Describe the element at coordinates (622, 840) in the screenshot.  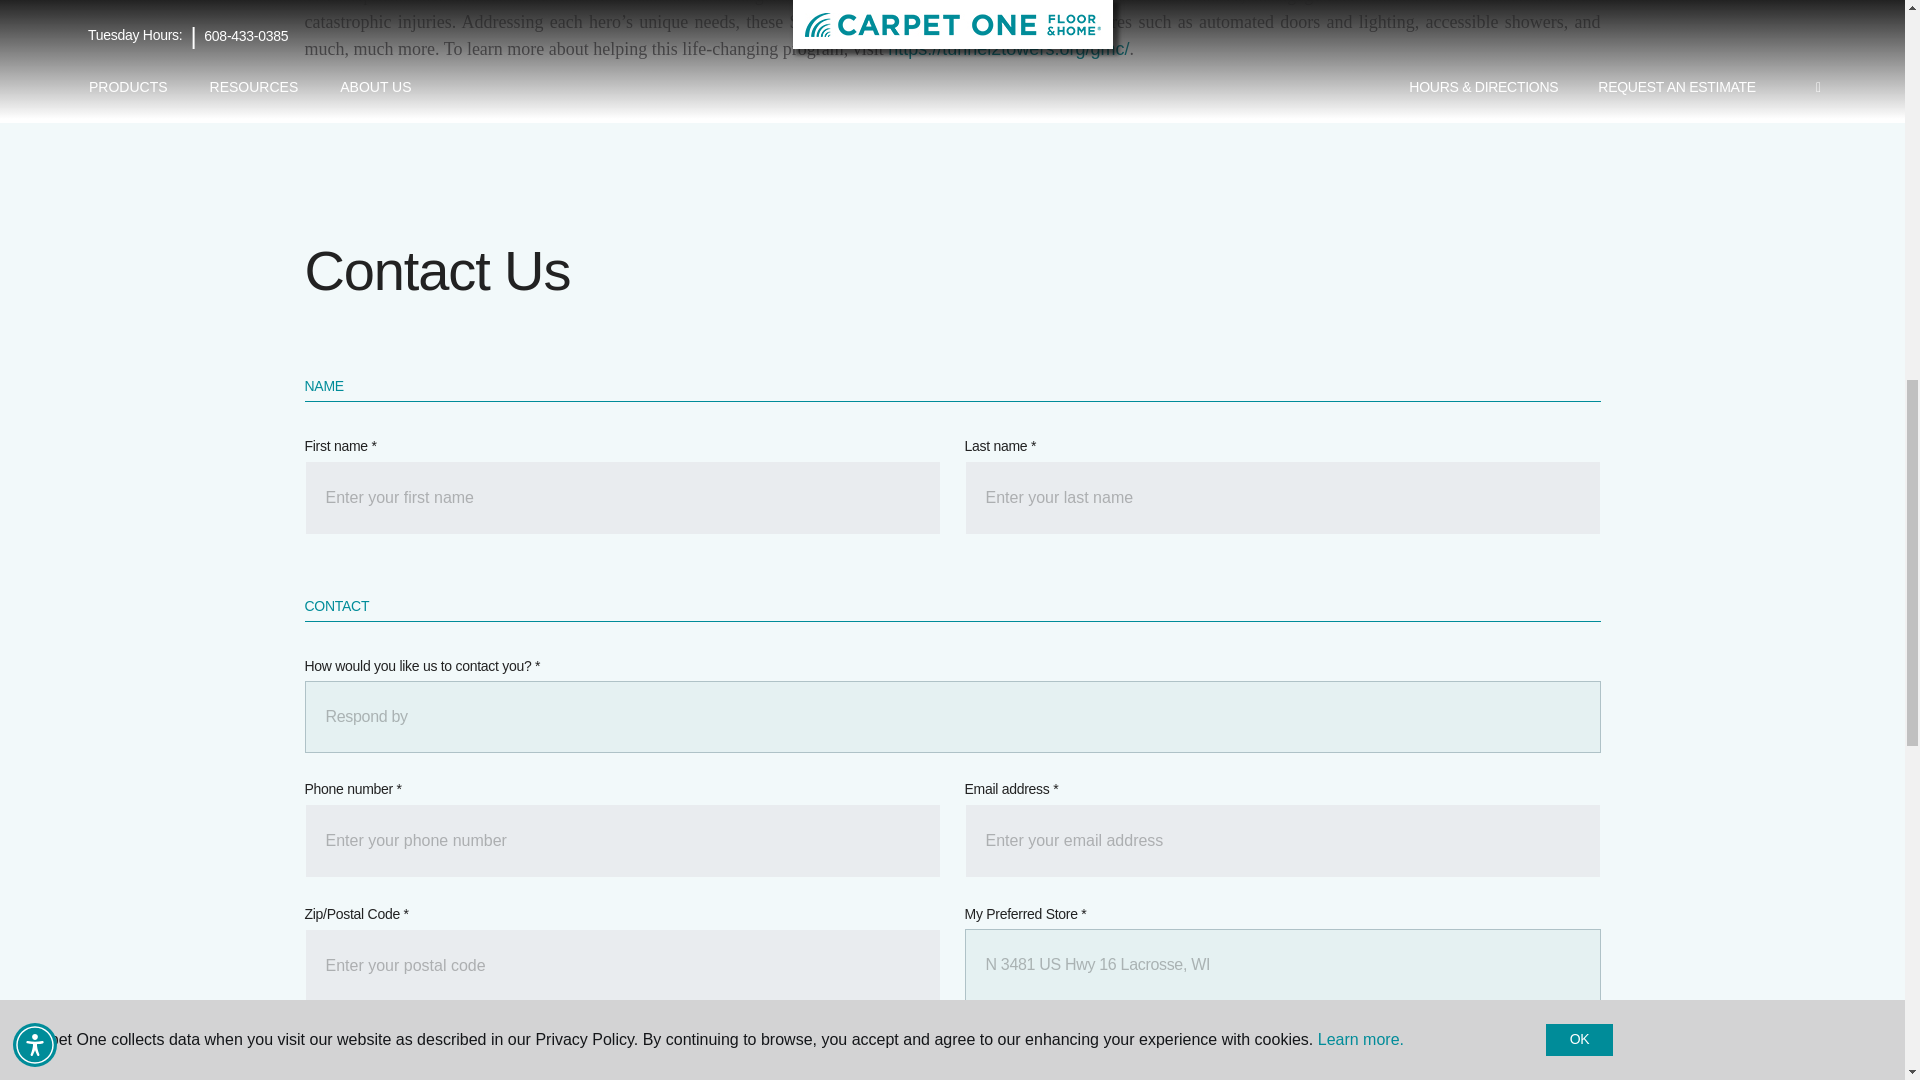
I see `CleanHomePhone` at that location.